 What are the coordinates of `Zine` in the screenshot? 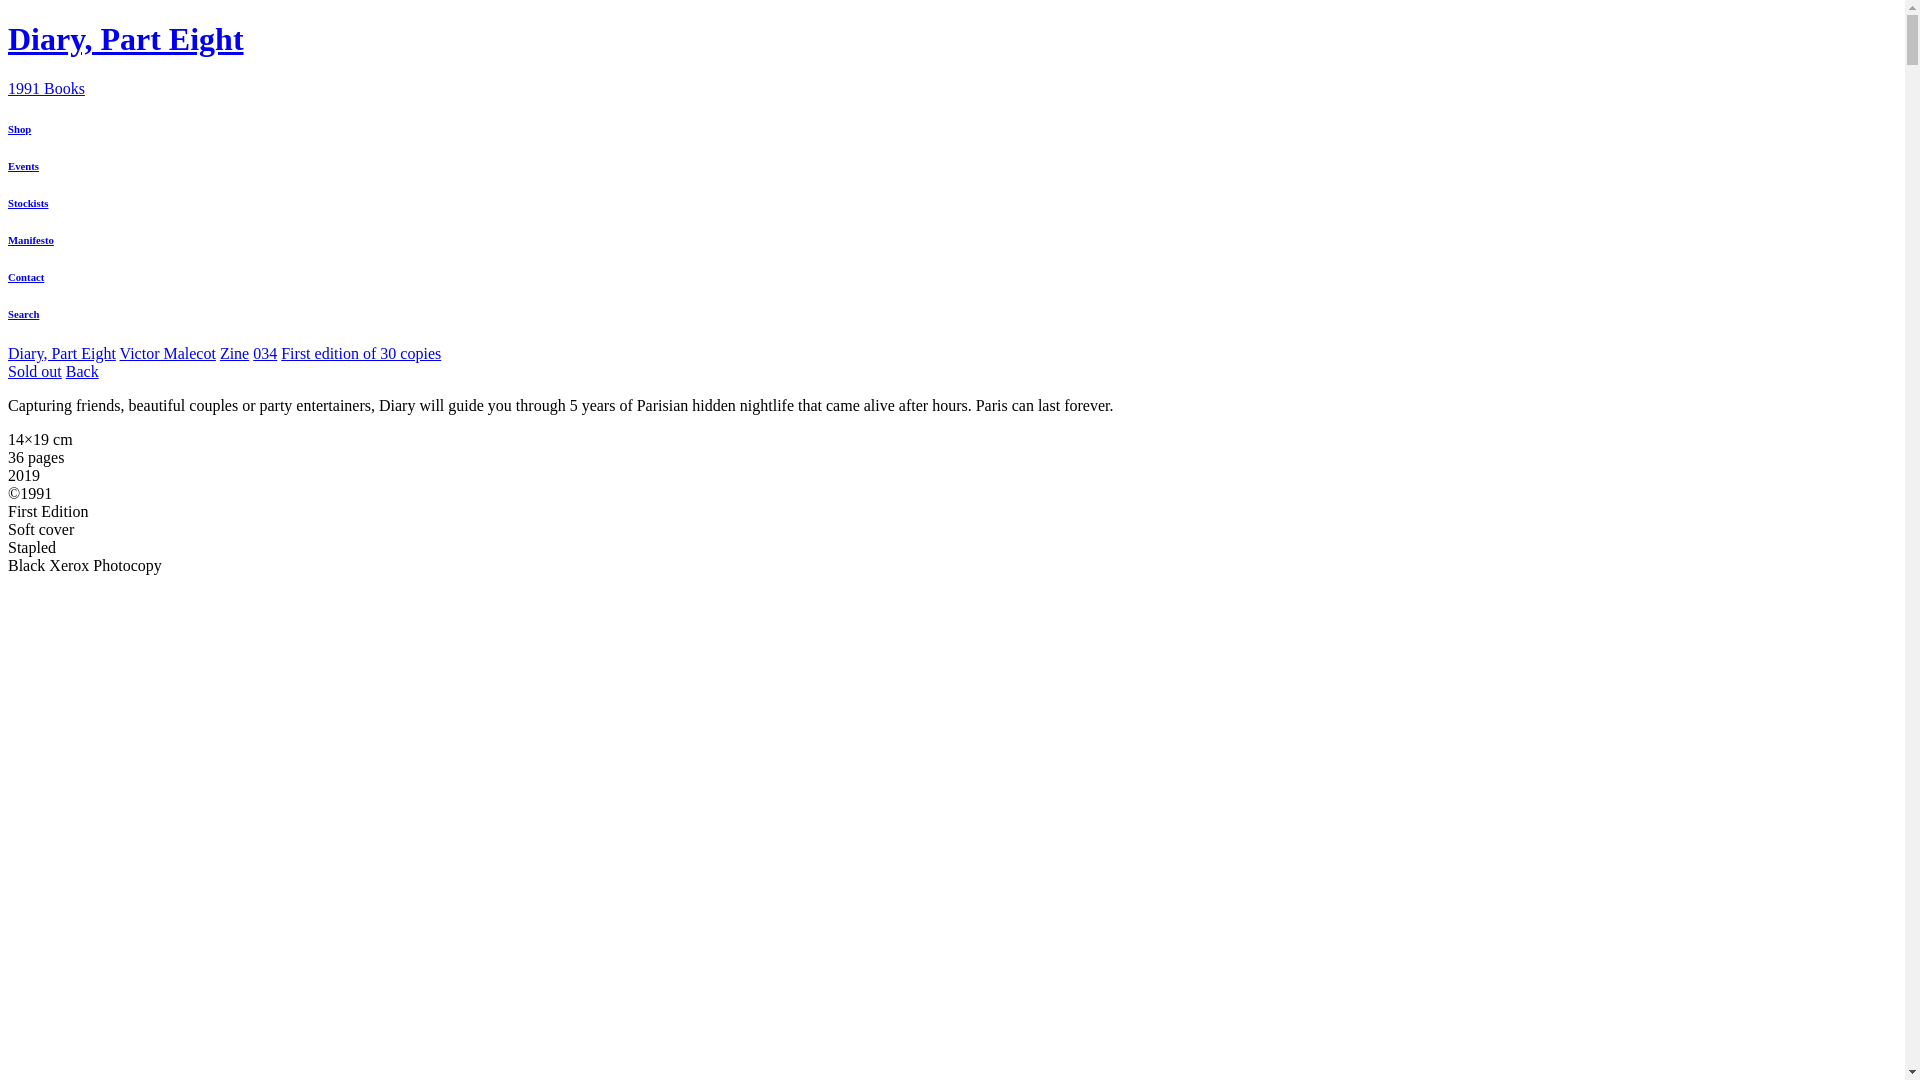 It's located at (234, 354).